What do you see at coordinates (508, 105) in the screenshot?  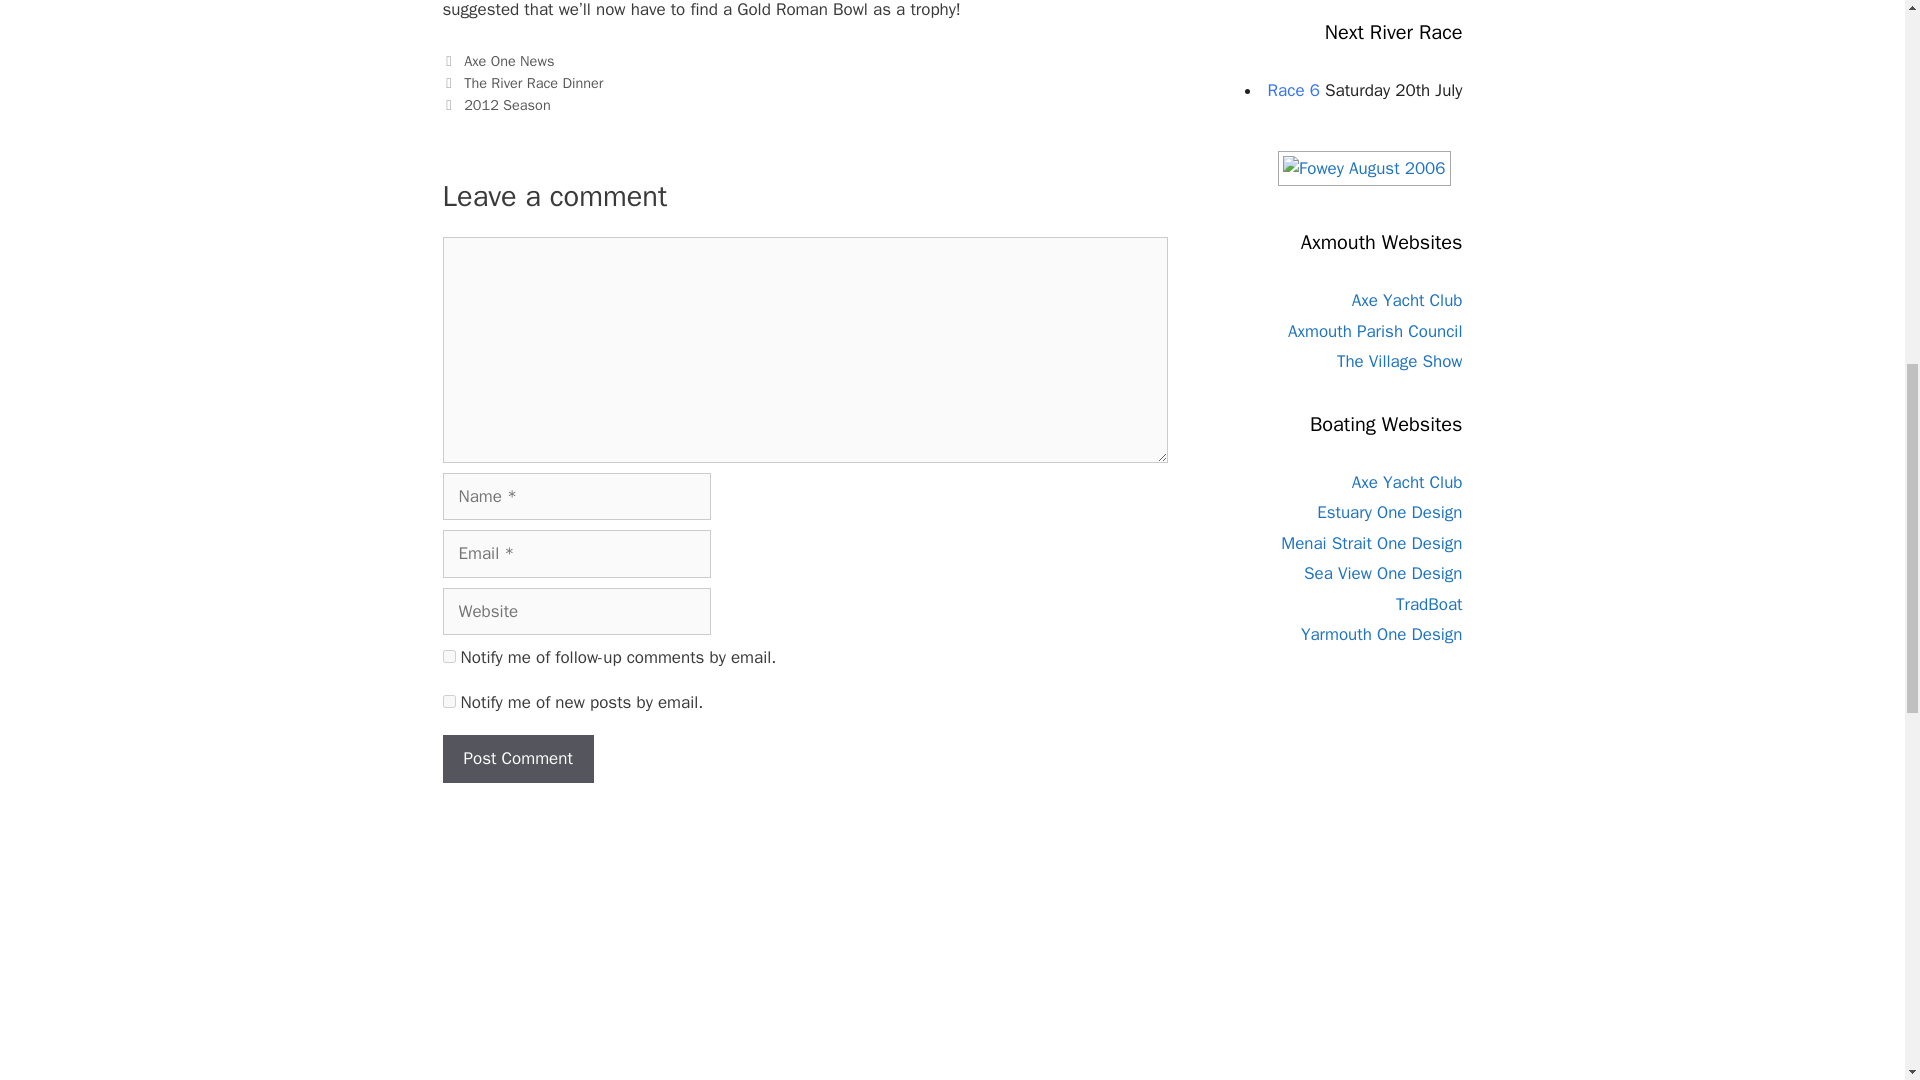 I see `2012 Season` at bounding box center [508, 105].